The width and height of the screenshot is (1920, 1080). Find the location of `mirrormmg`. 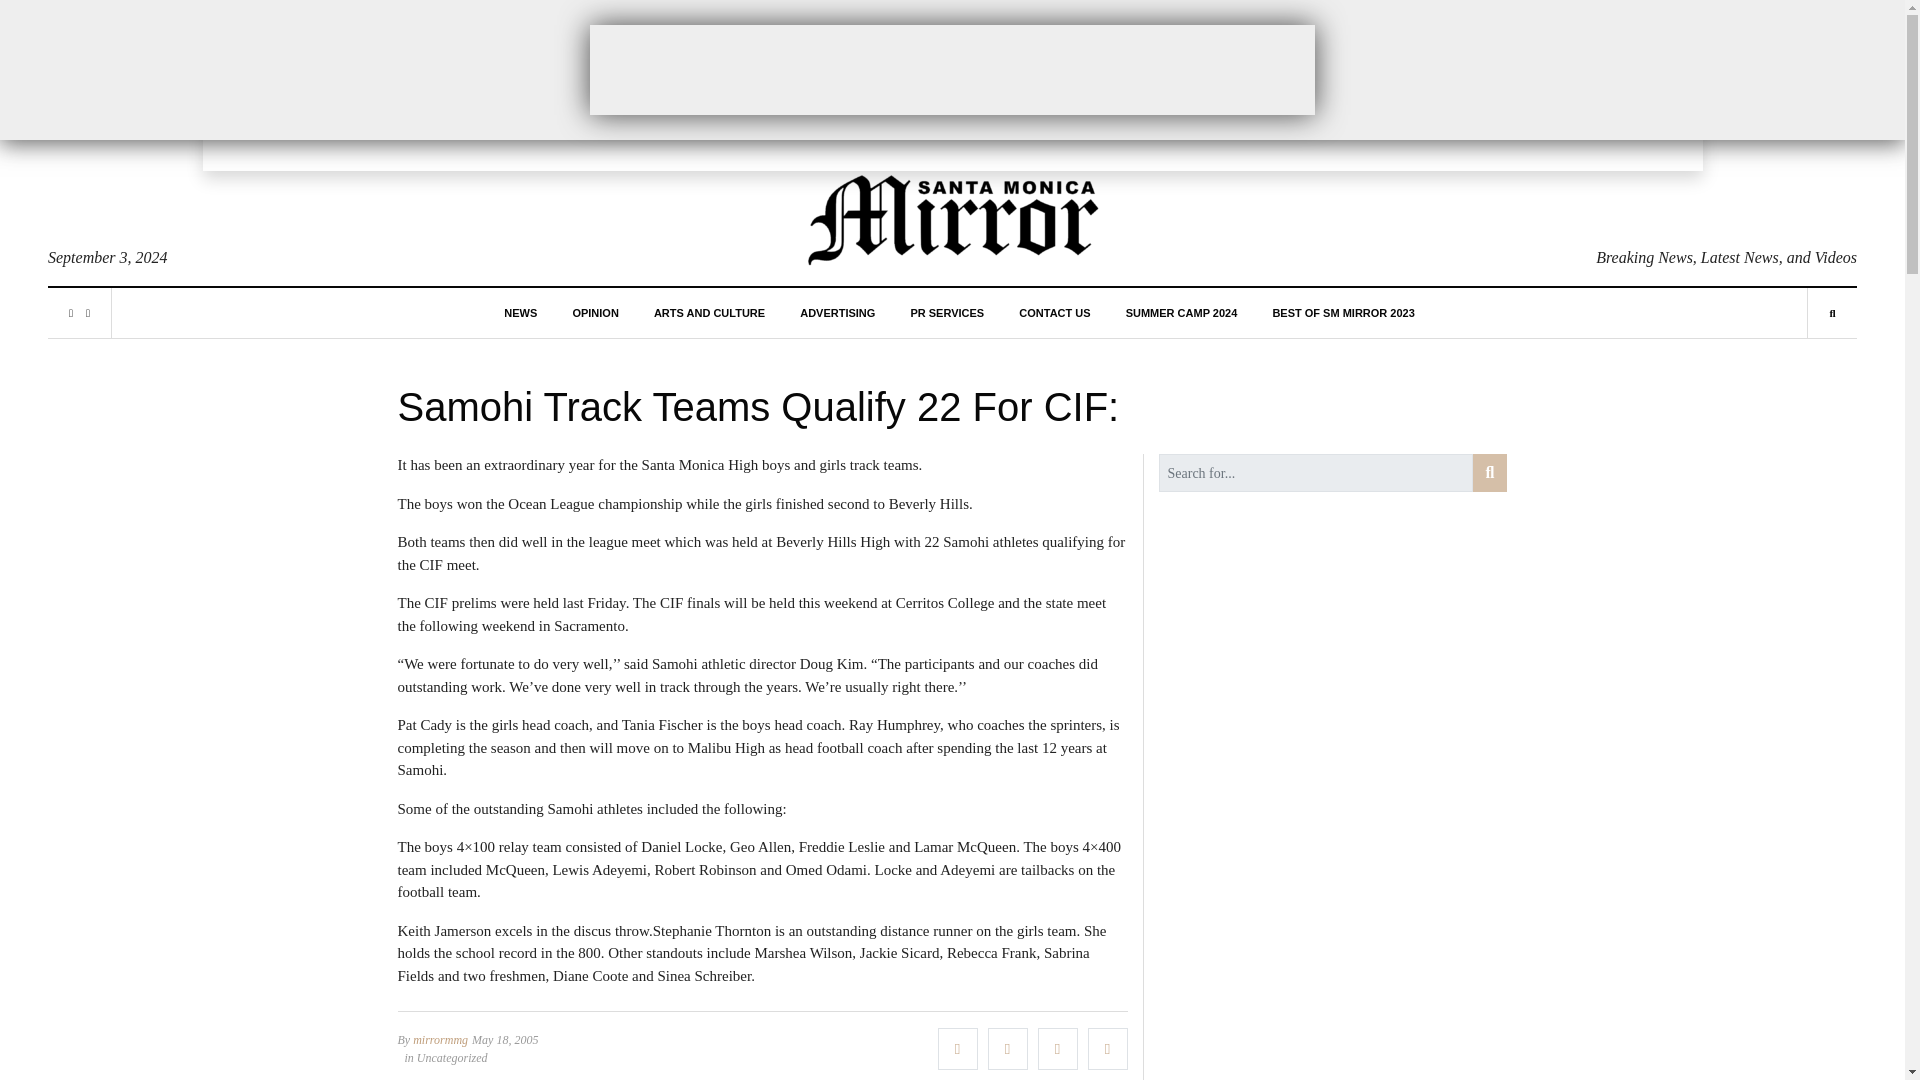

mirrormmg is located at coordinates (440, 1039).